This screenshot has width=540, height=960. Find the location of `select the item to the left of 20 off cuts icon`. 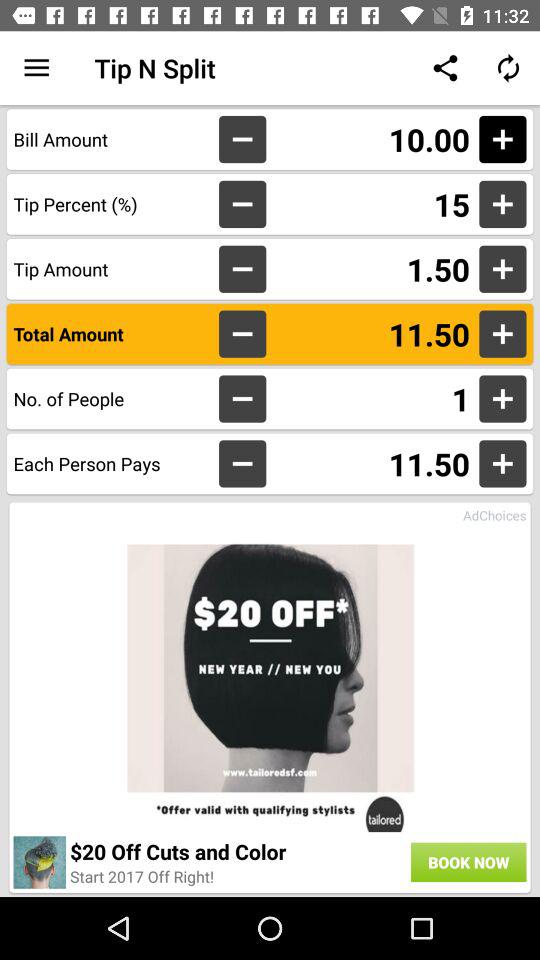

select the item to the left of 20 off cuts icon is located at coordinates (40, 862).